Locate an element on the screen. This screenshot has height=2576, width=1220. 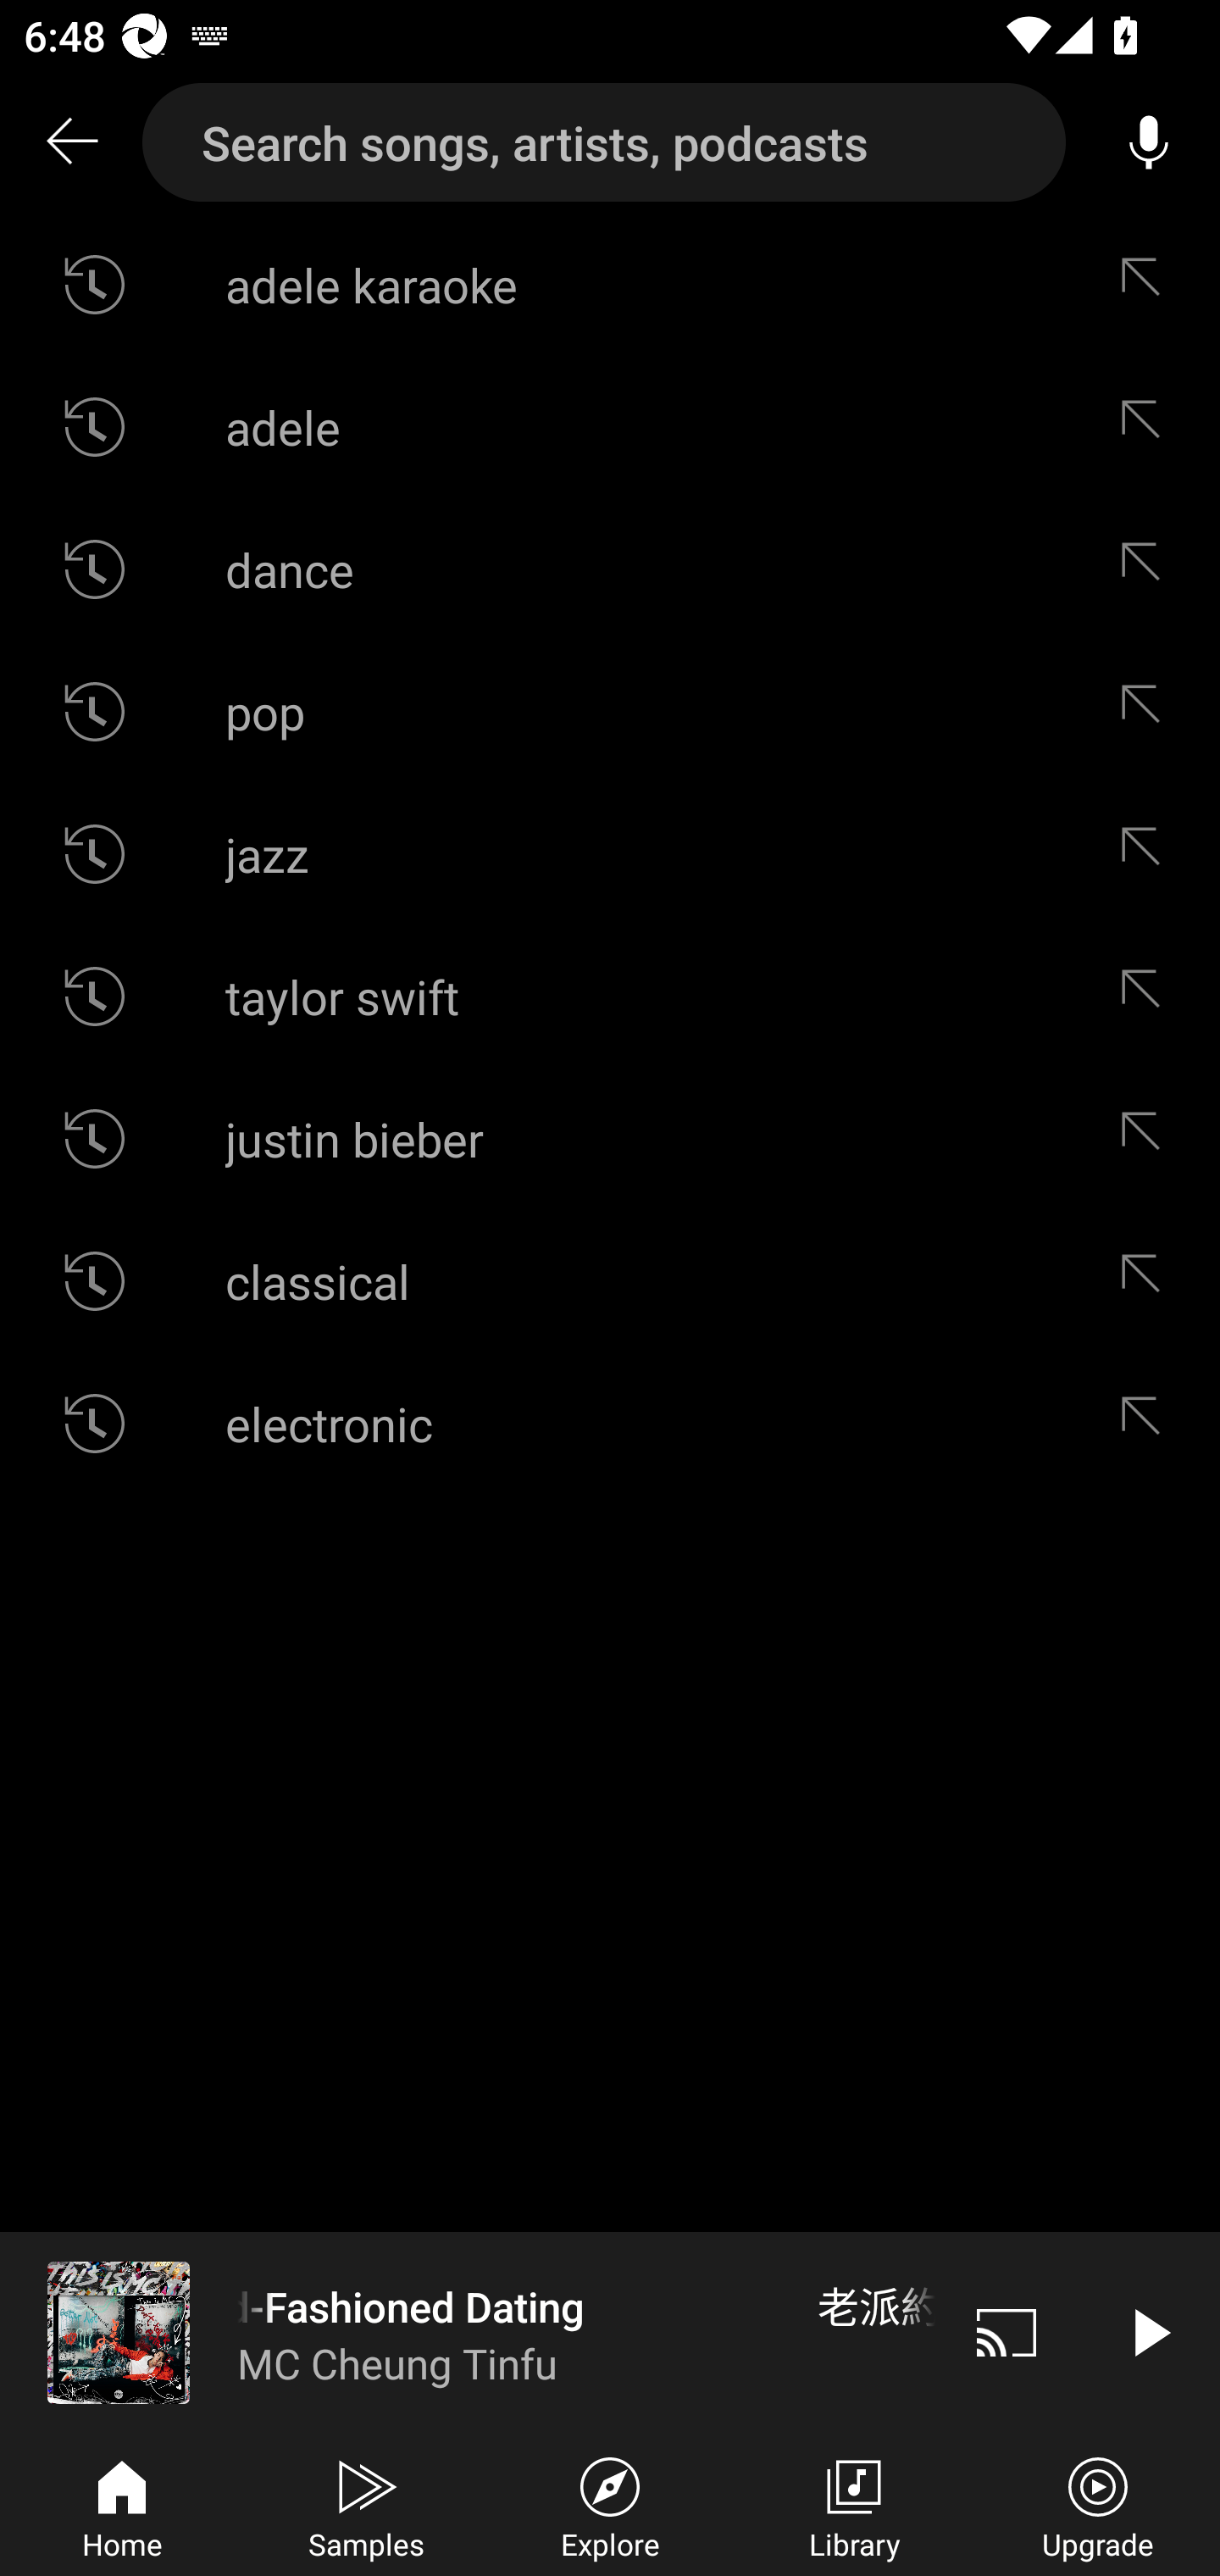
Edit suggestion electronic is located at coordinates (1148, 1424).